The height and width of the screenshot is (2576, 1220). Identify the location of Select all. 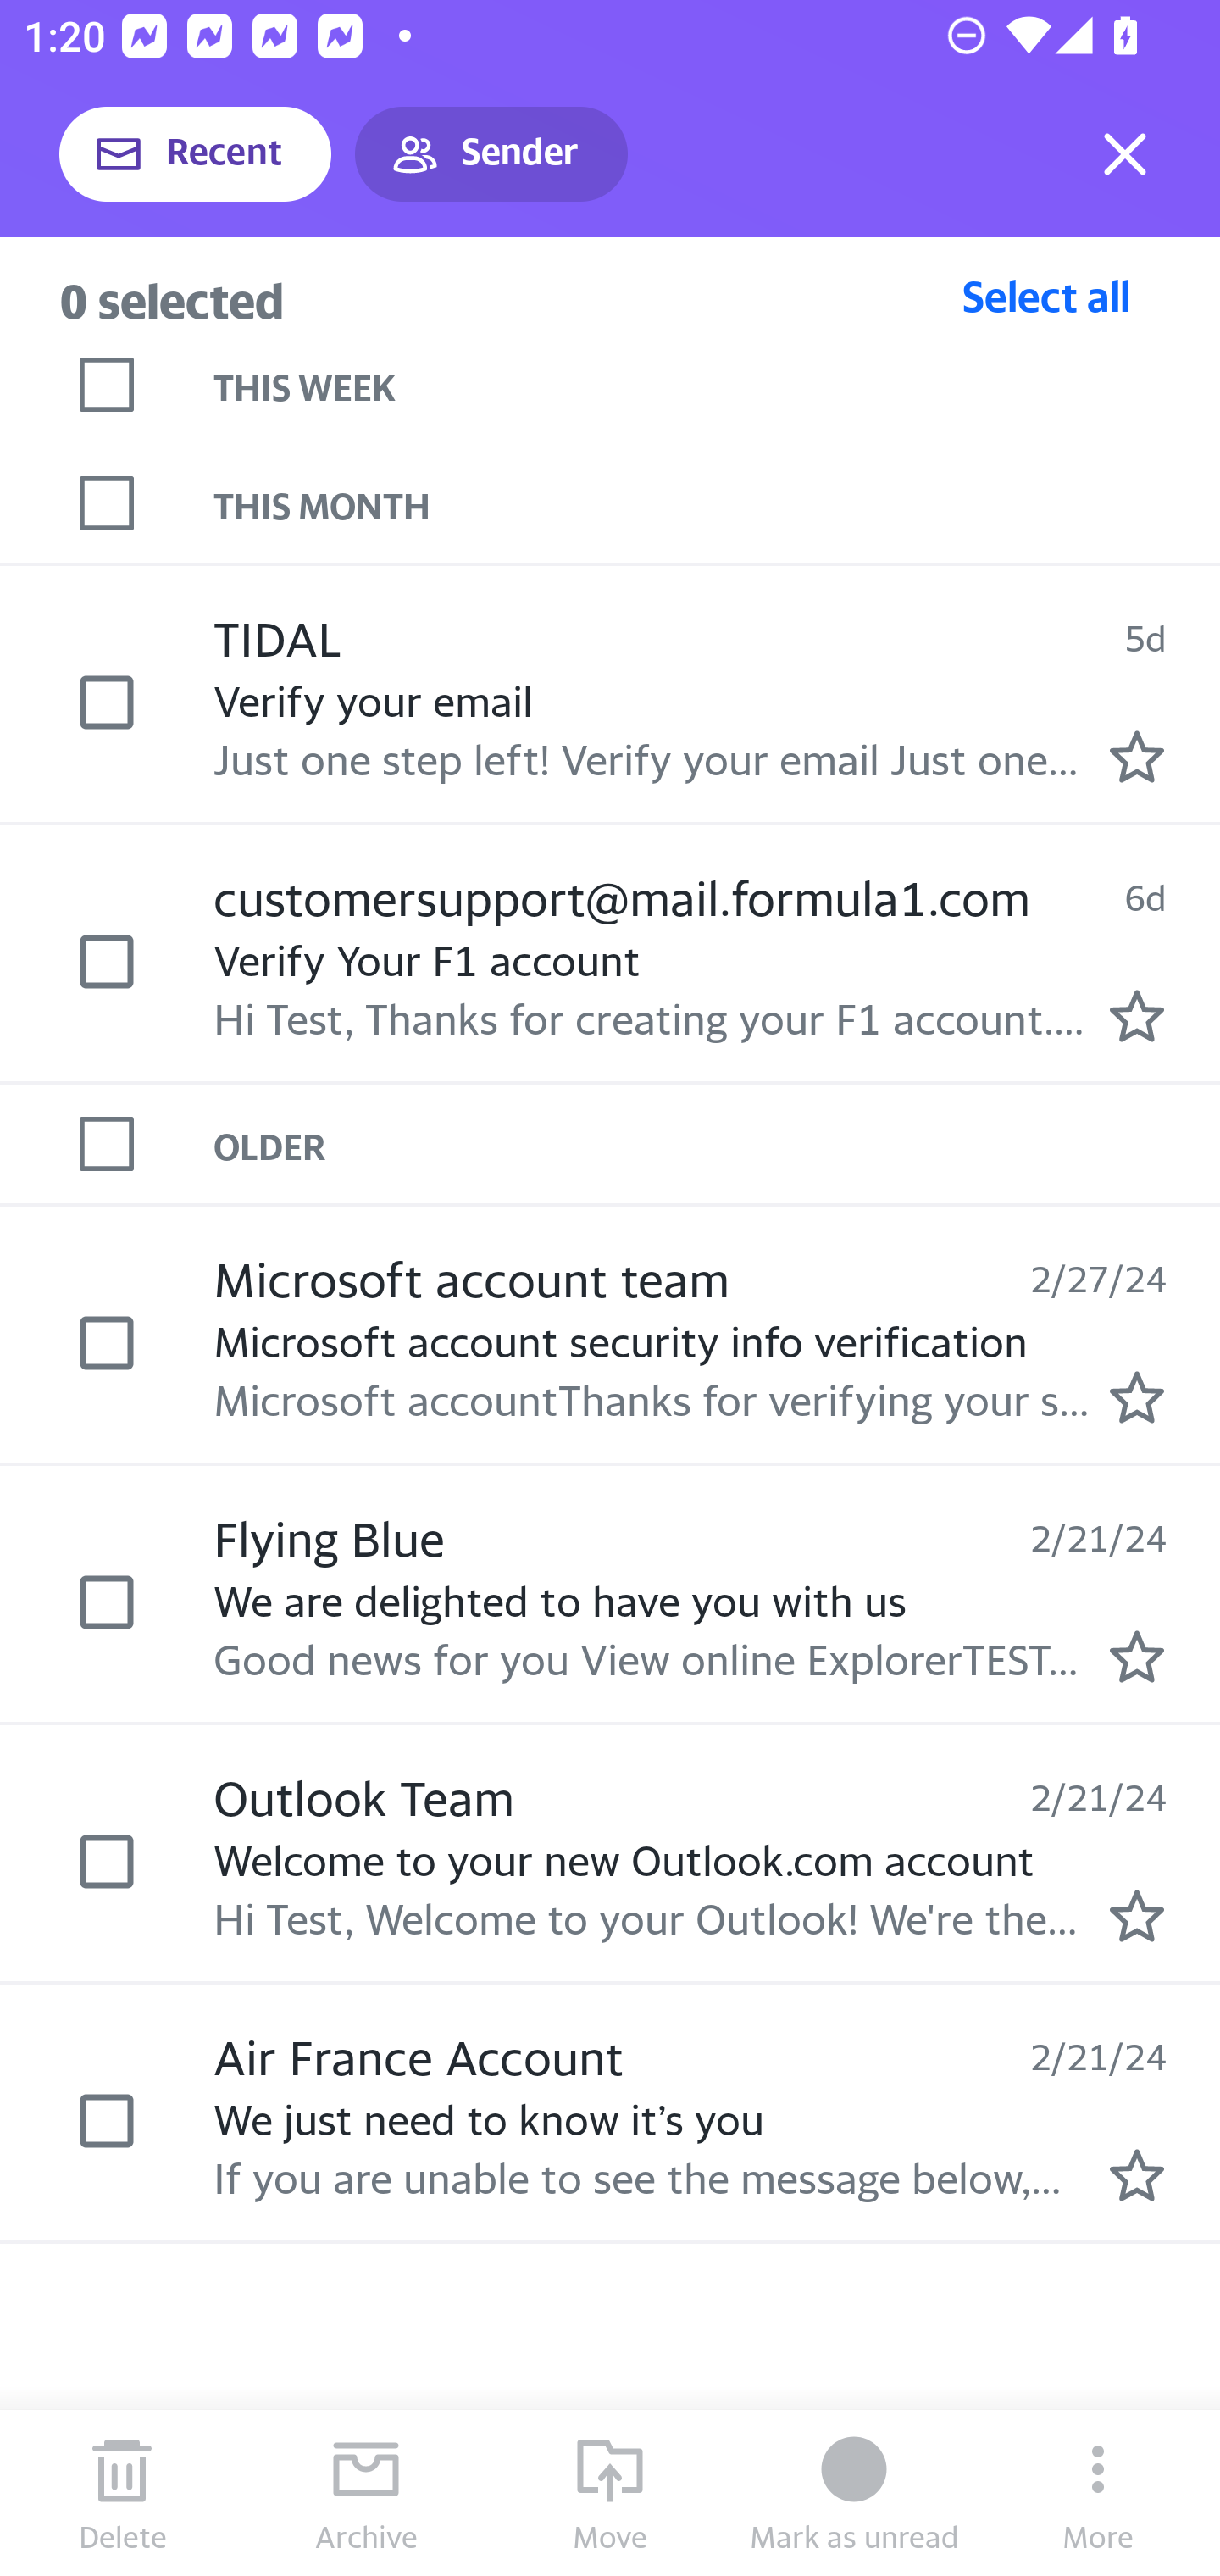
(1046, 296).